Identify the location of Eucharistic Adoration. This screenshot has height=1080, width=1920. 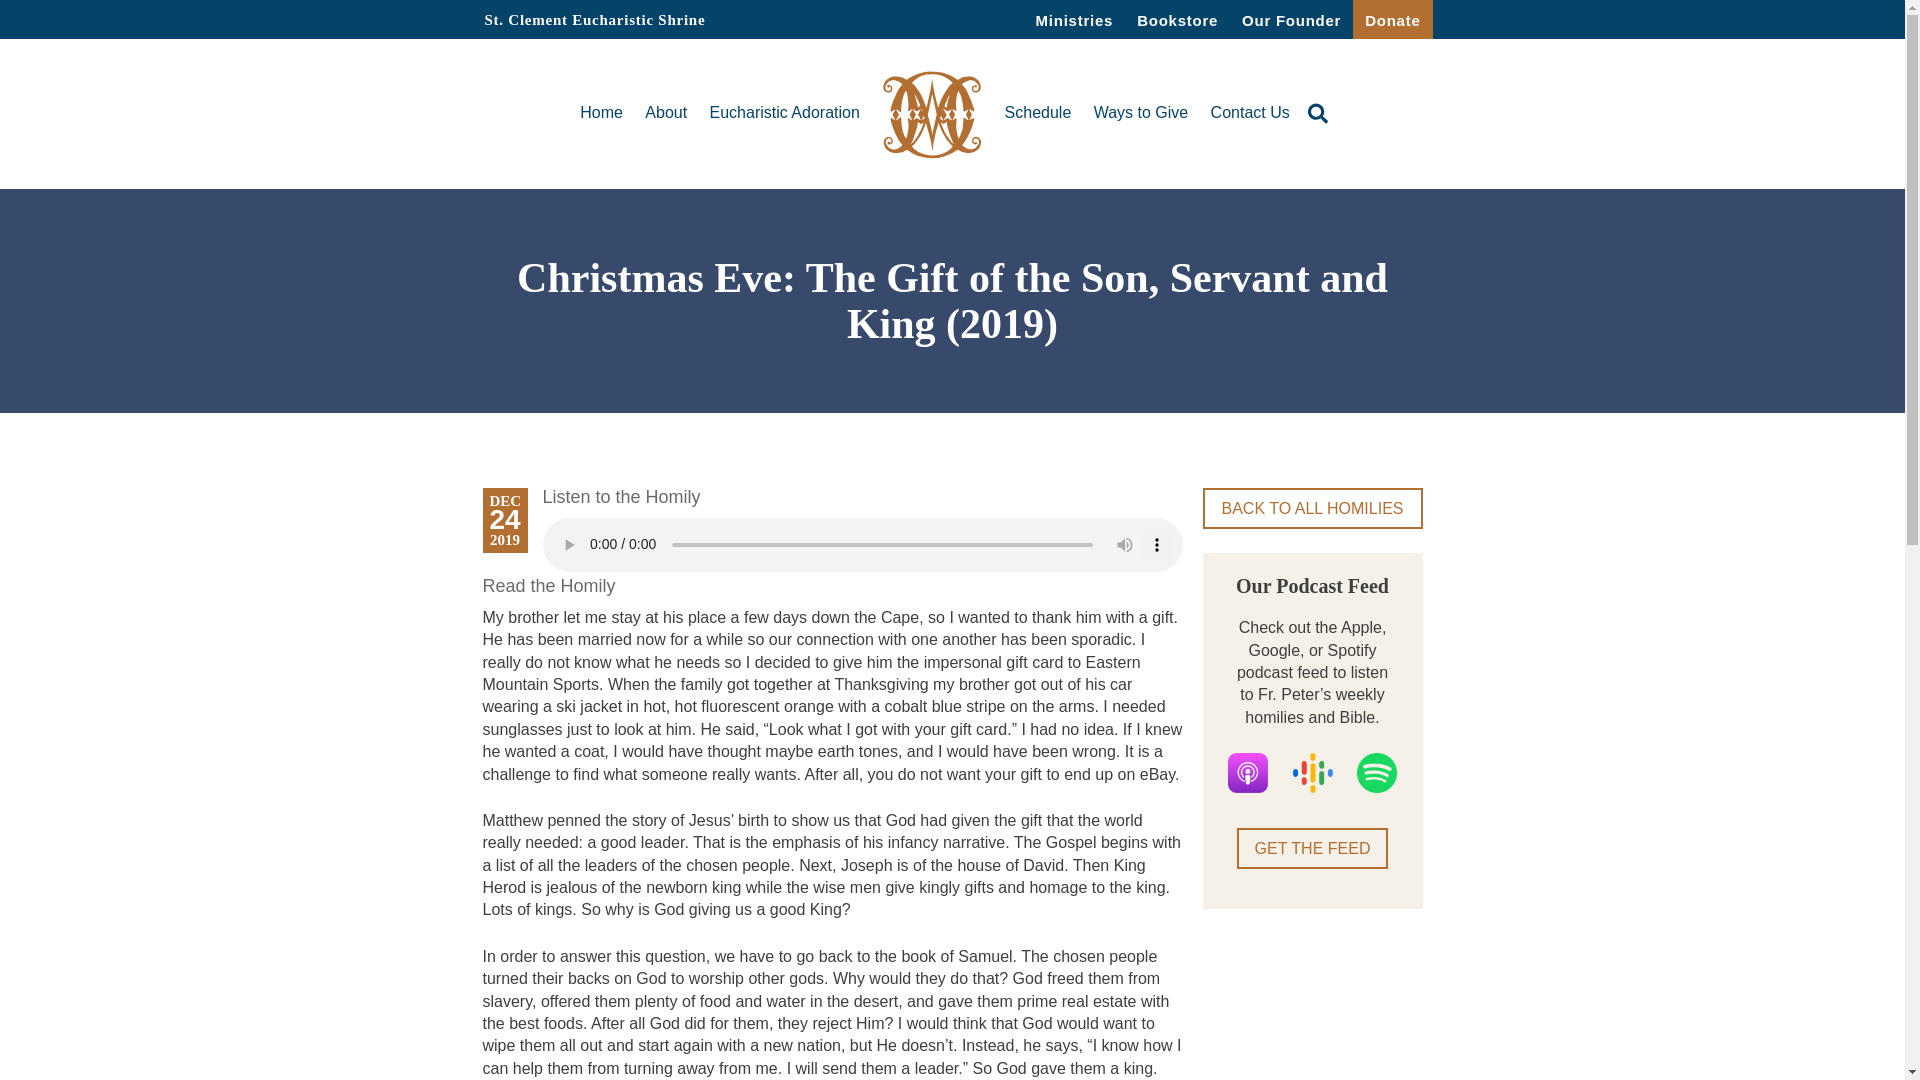
(785, 112).